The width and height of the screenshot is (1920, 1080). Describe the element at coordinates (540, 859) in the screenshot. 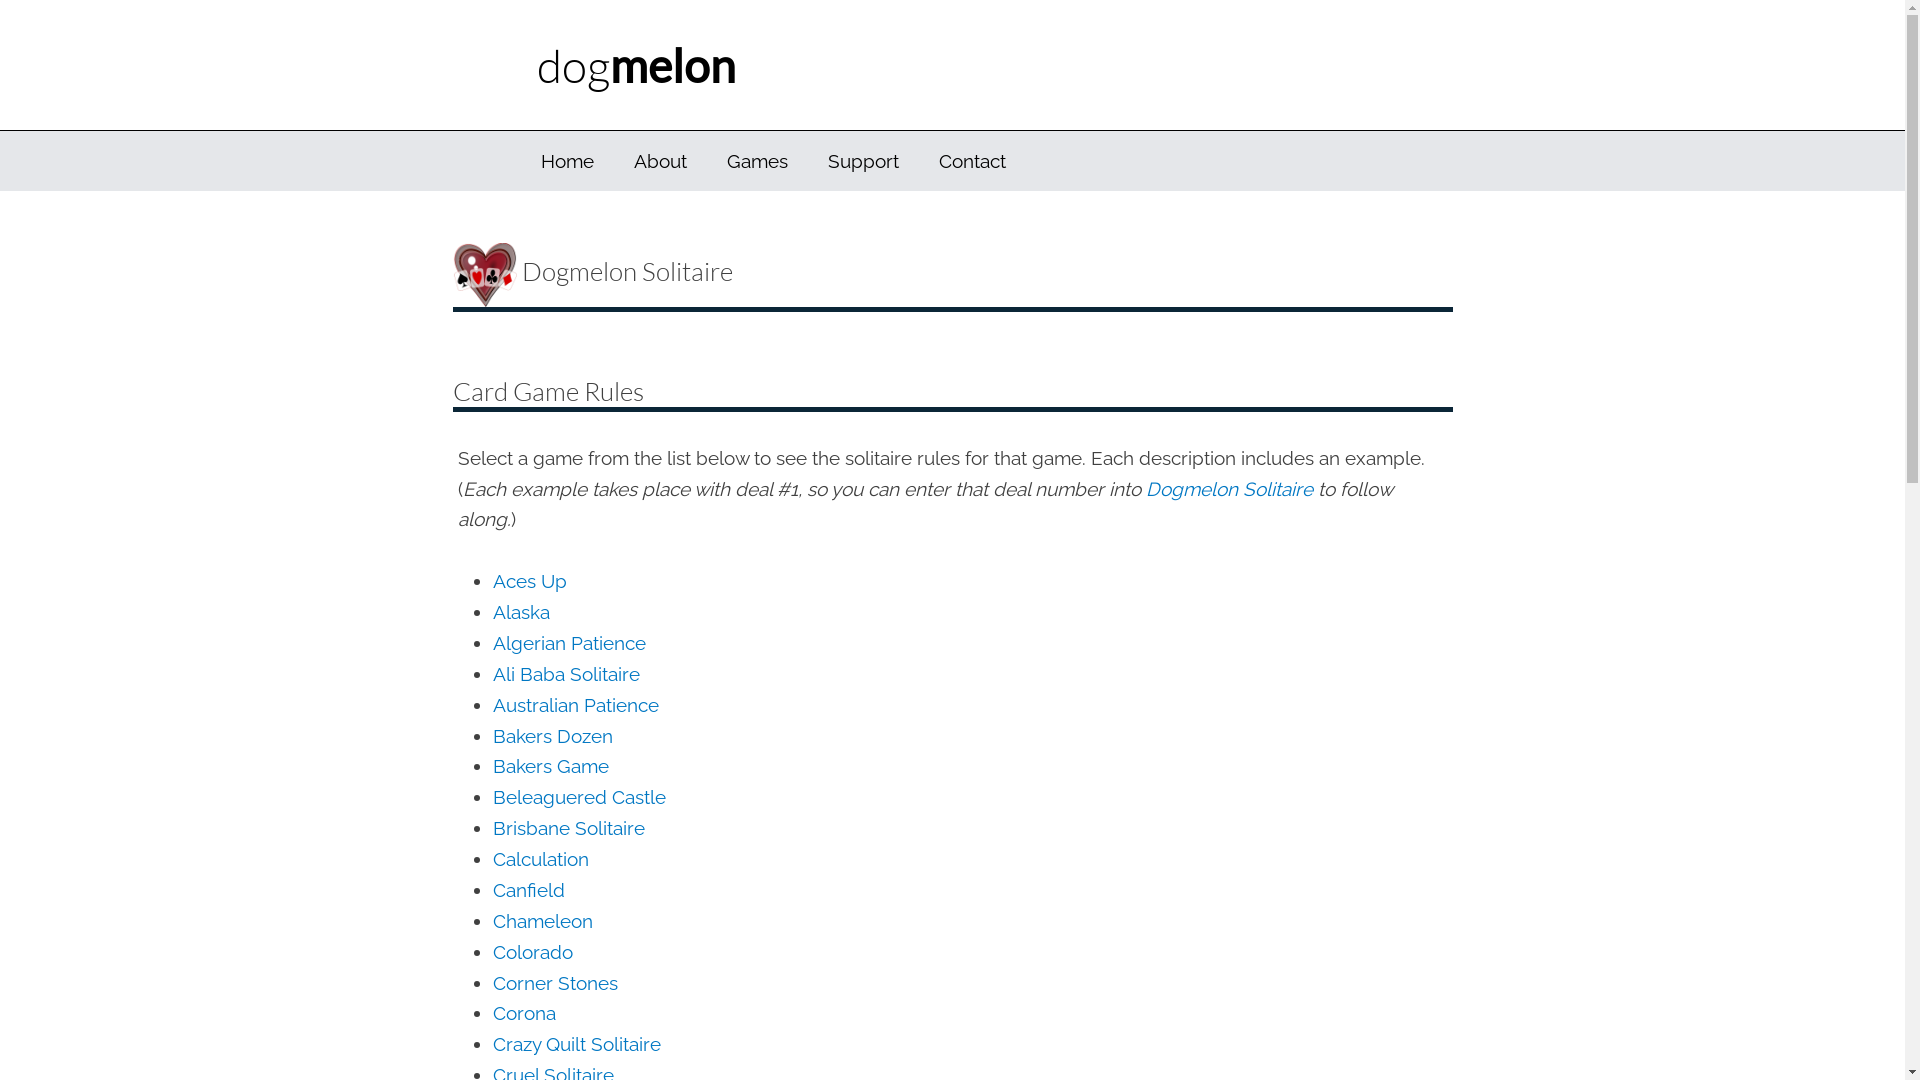

I see `Calculation` at that location.